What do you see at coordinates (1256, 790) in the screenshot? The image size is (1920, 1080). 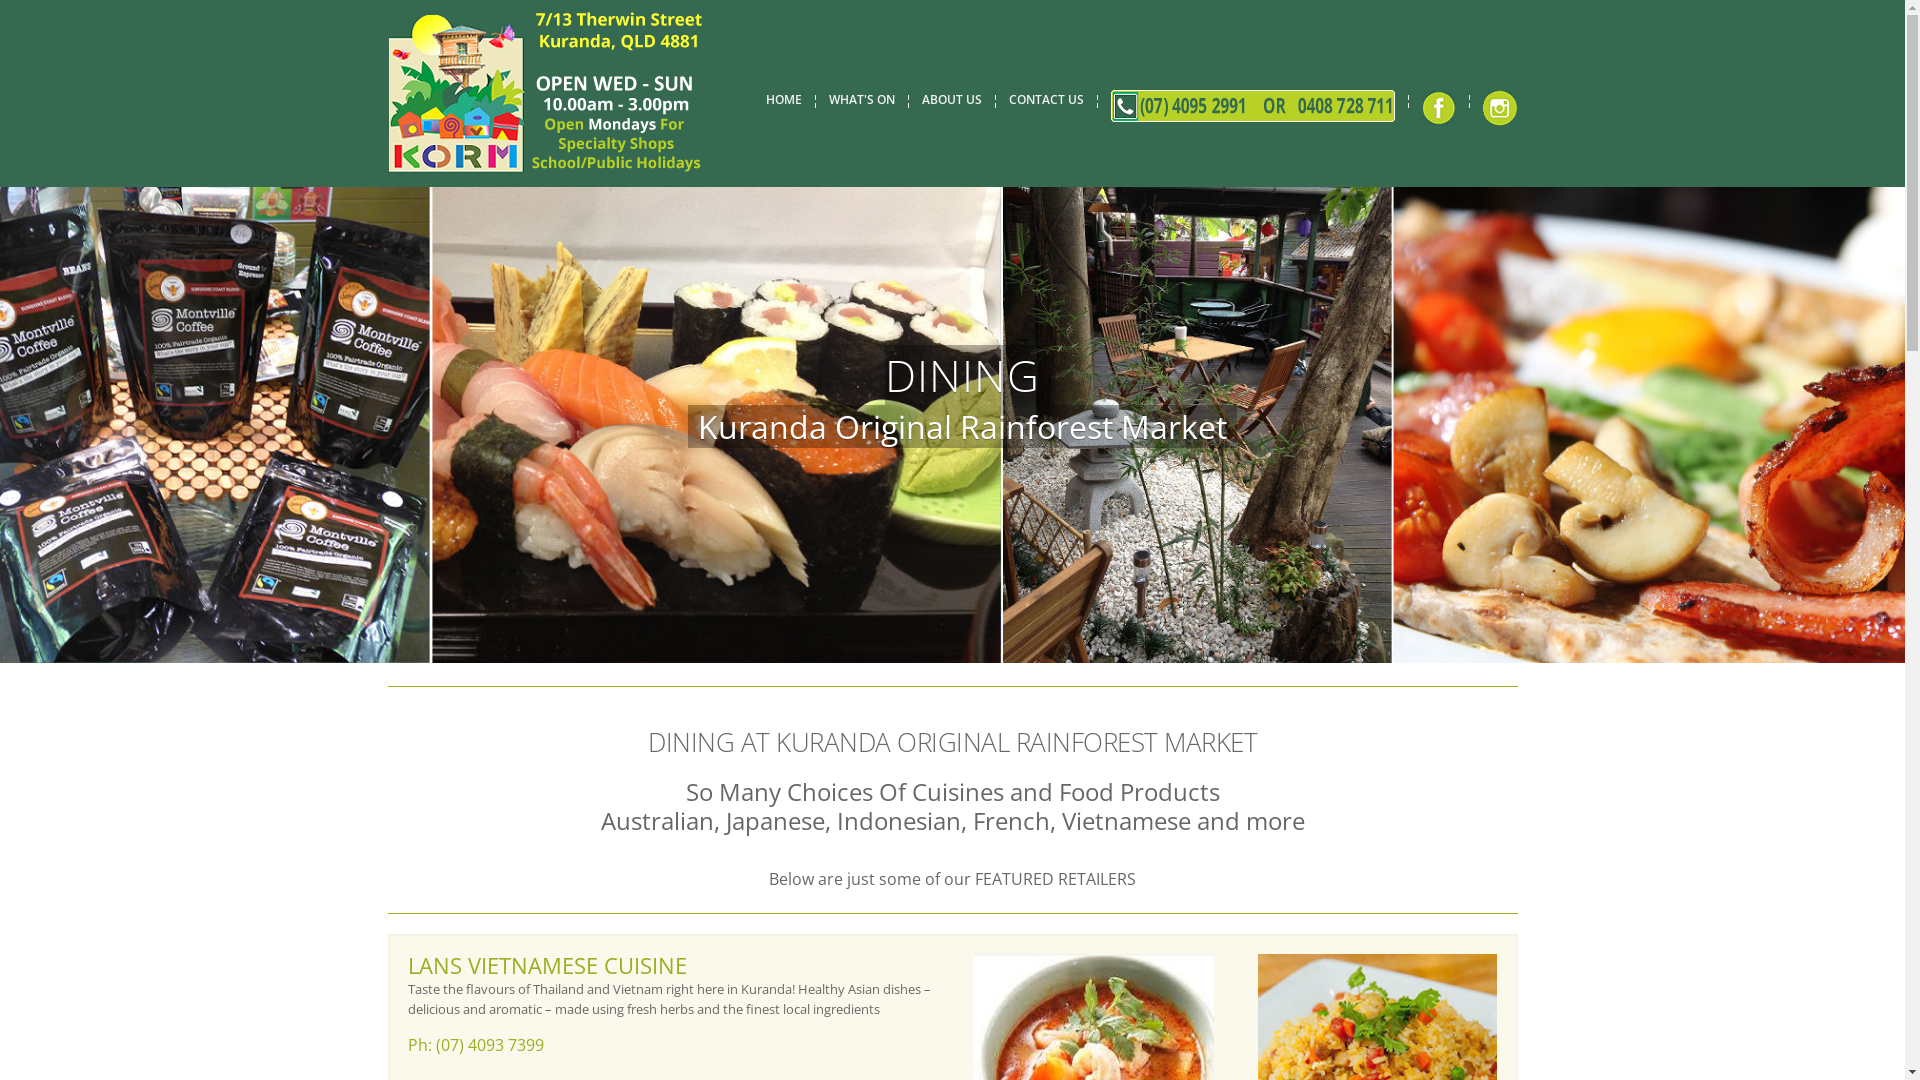 I see `KURANDA MARKET REVIEWS` at bounding box center [1256, 790].